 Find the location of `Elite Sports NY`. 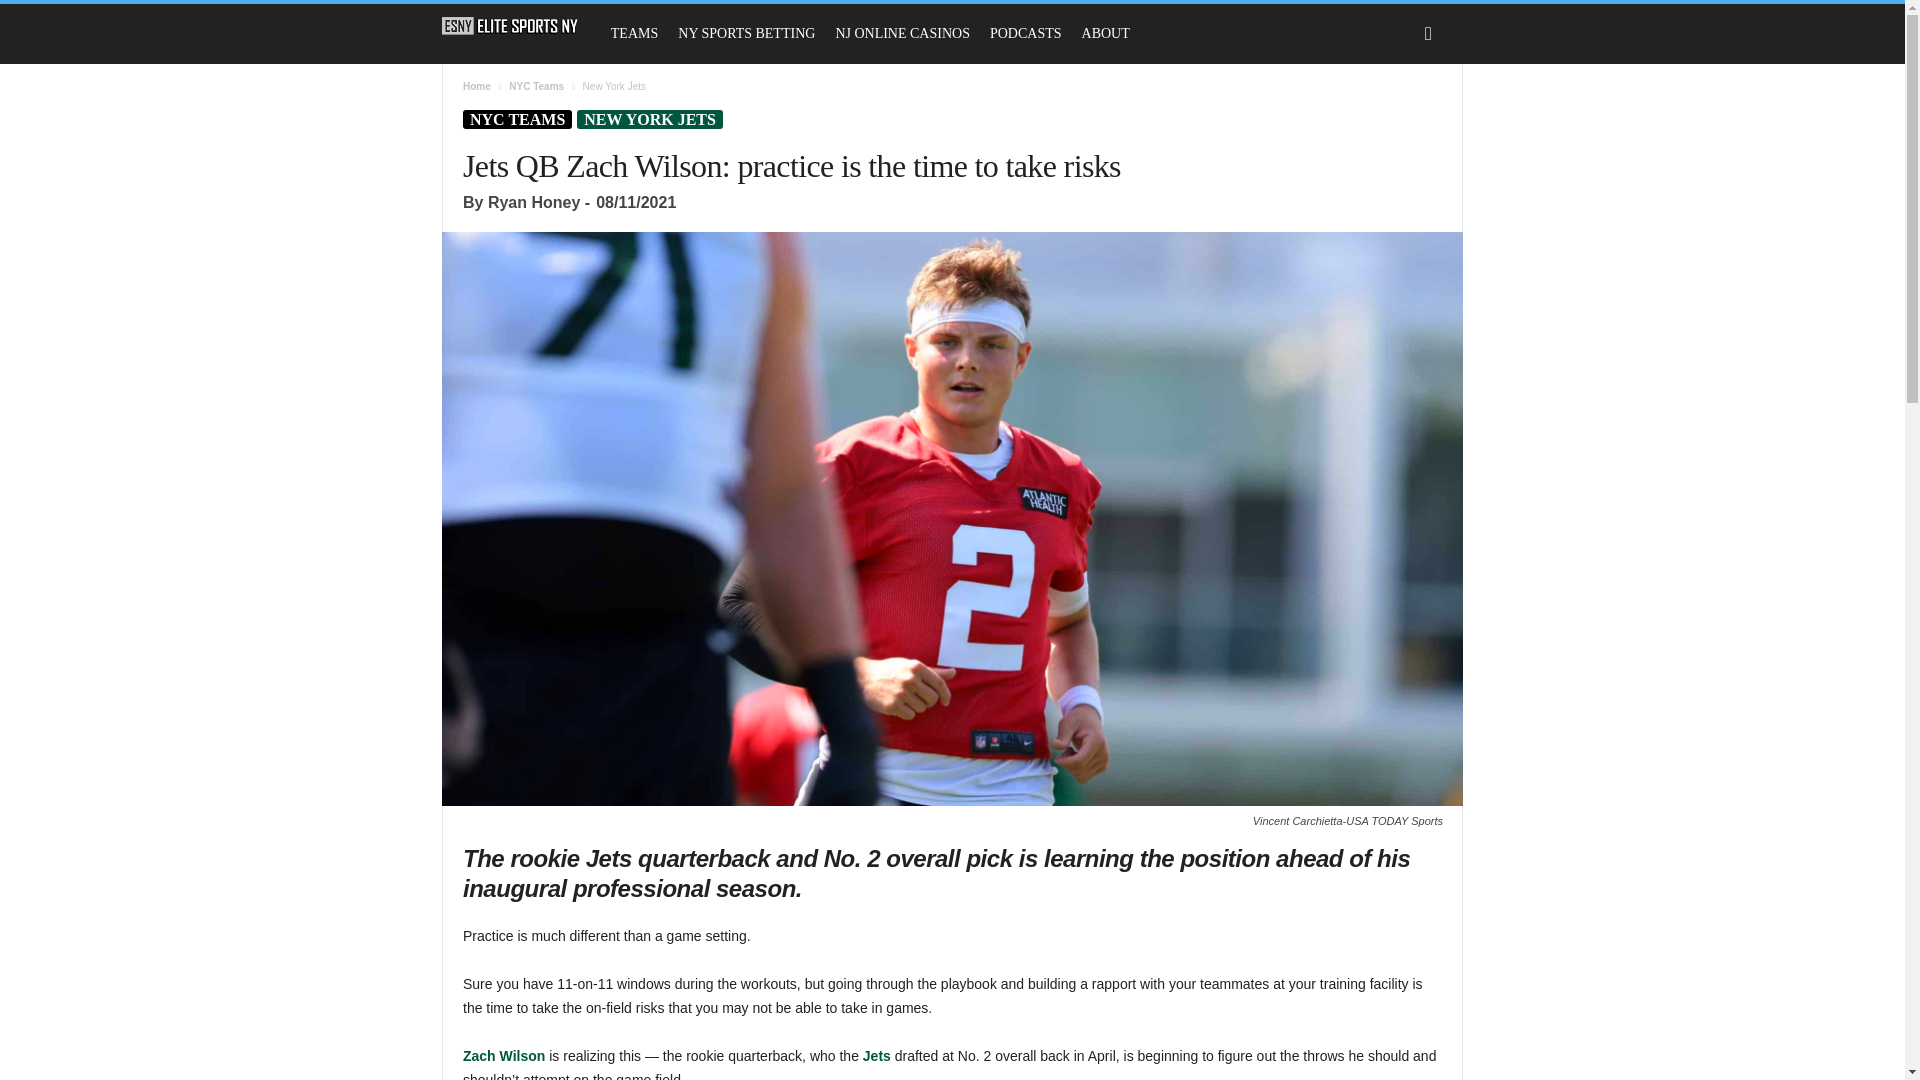

Elite Sports NY is located at coordinates (510, 26).